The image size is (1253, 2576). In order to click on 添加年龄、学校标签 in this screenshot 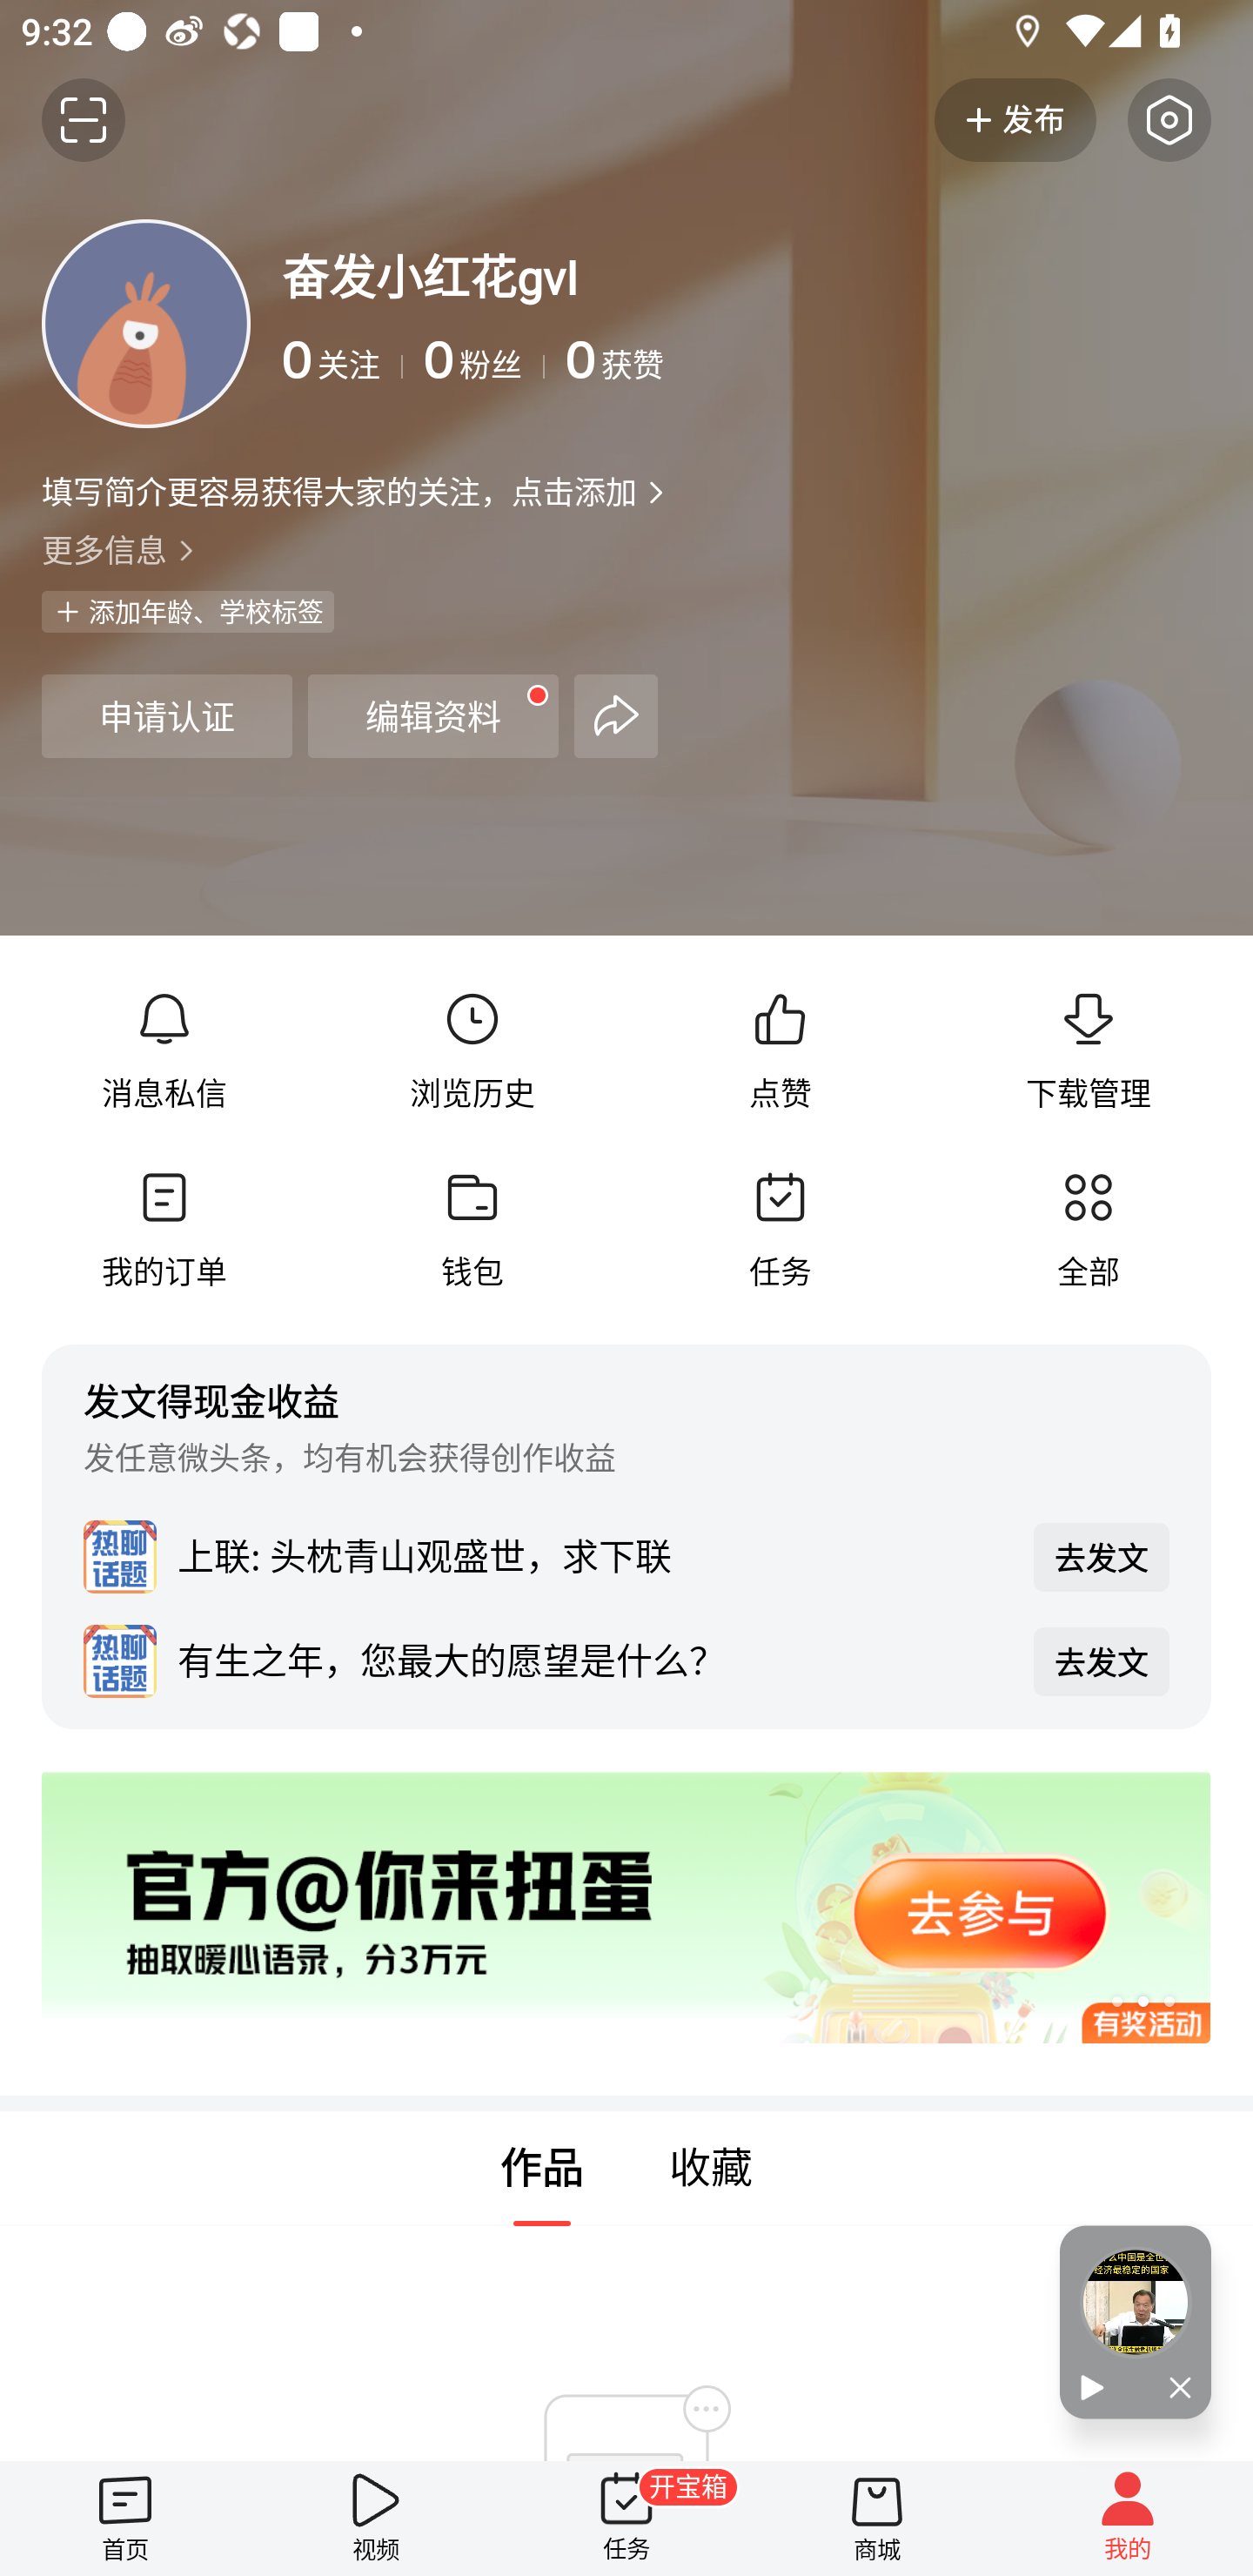, I will do `click(188, 611)`.